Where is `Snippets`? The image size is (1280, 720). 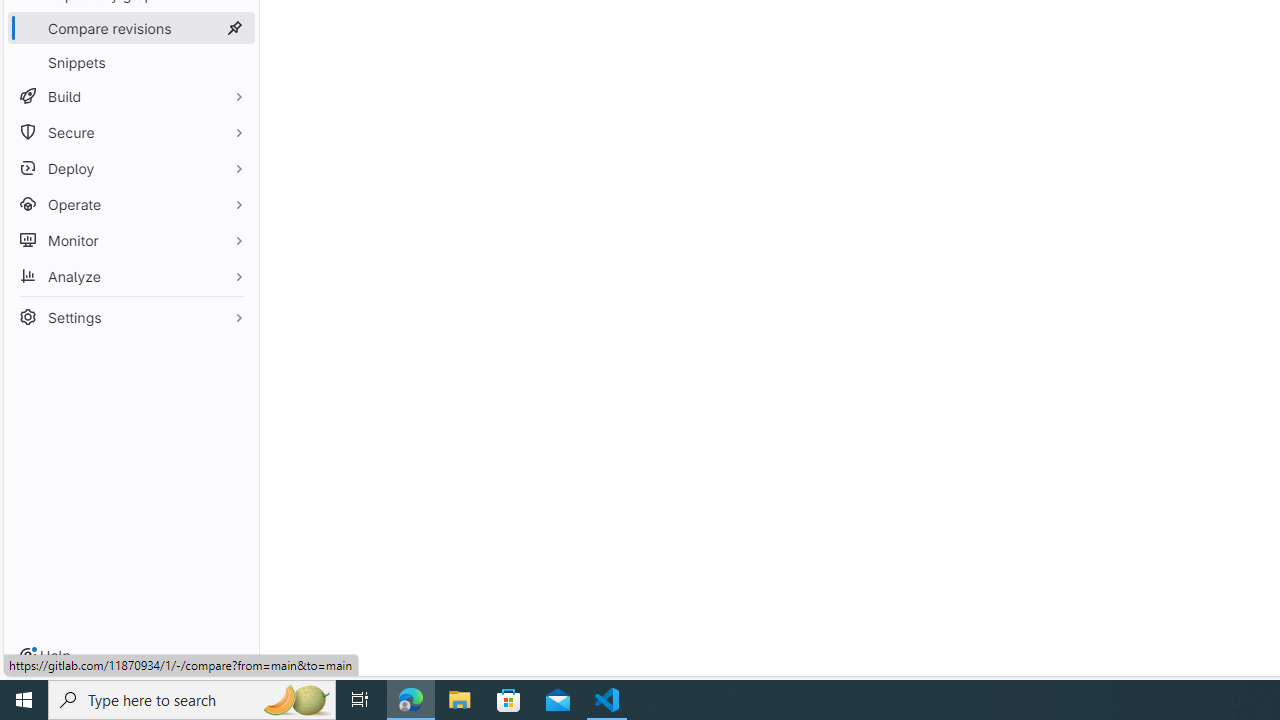 Snippets is located at coordinates (130, 62).